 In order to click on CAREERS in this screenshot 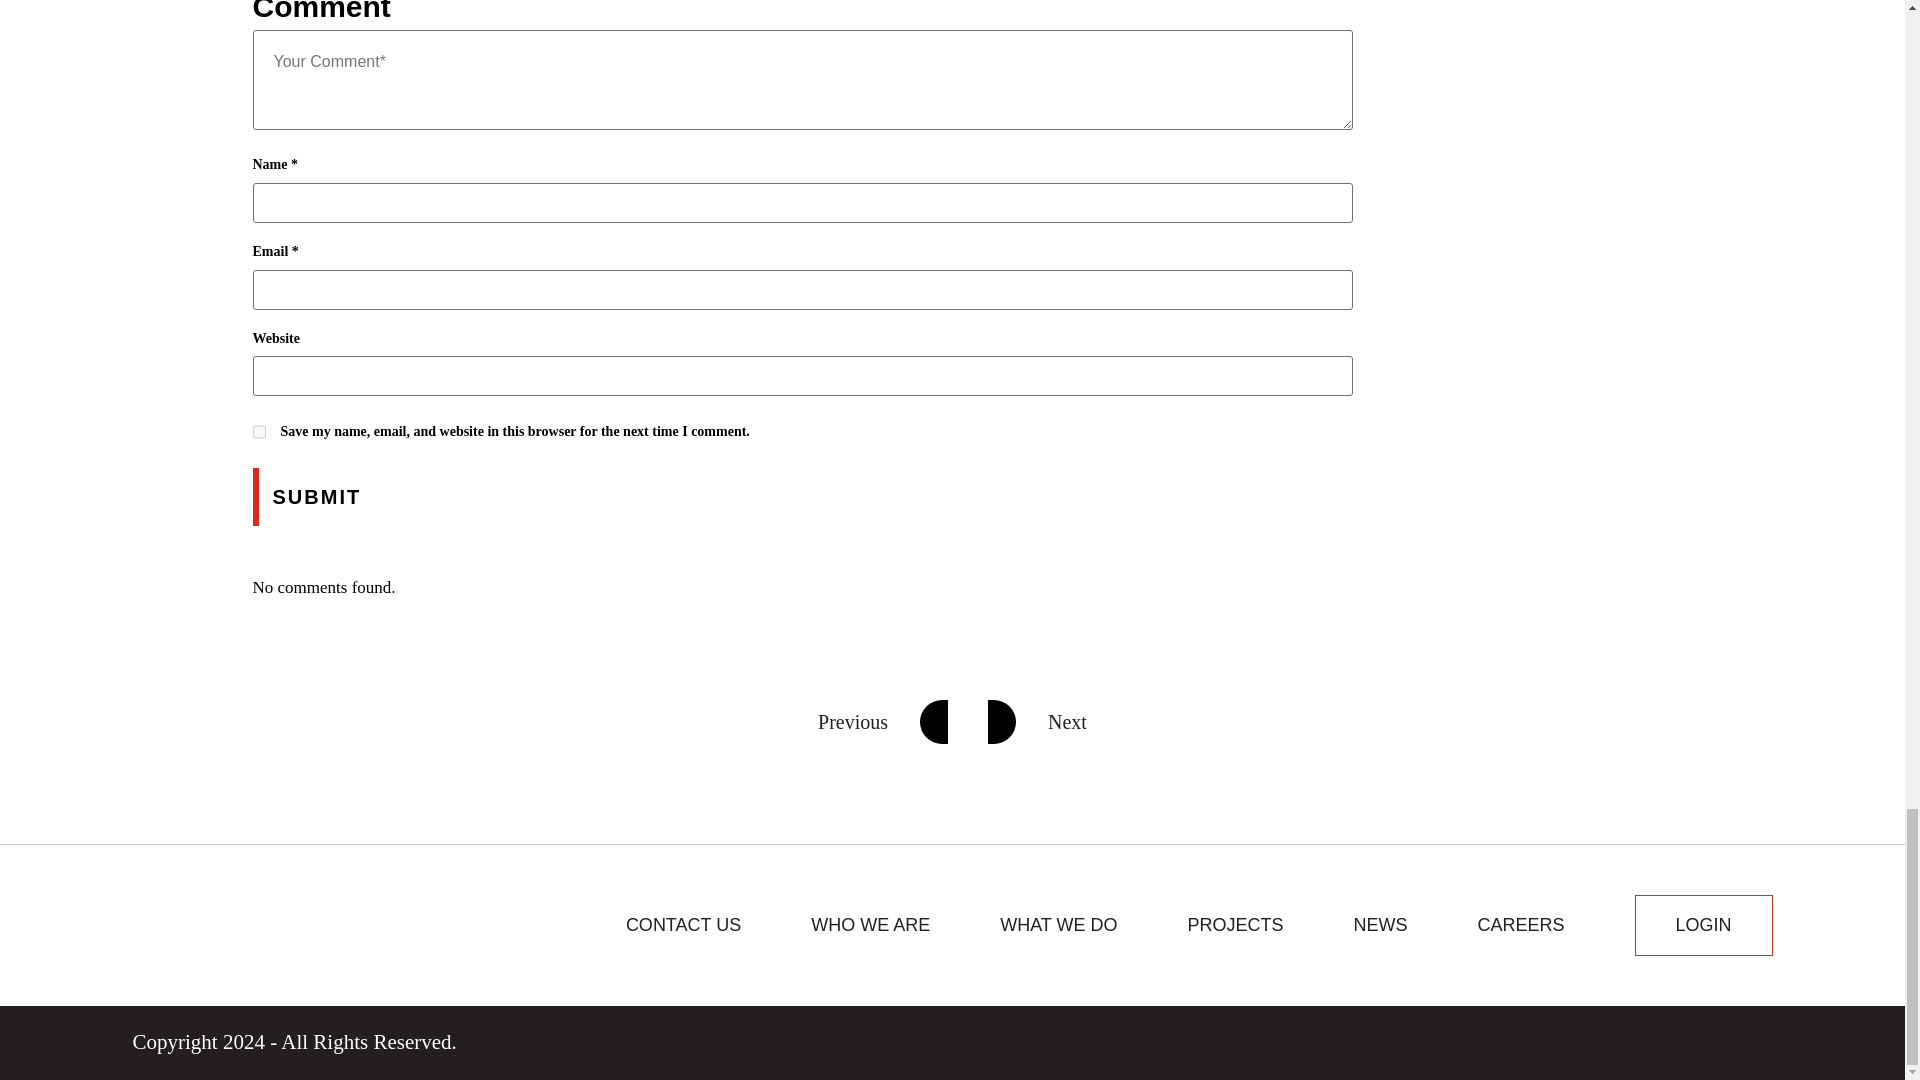, I will do `click(1521, 925)`.